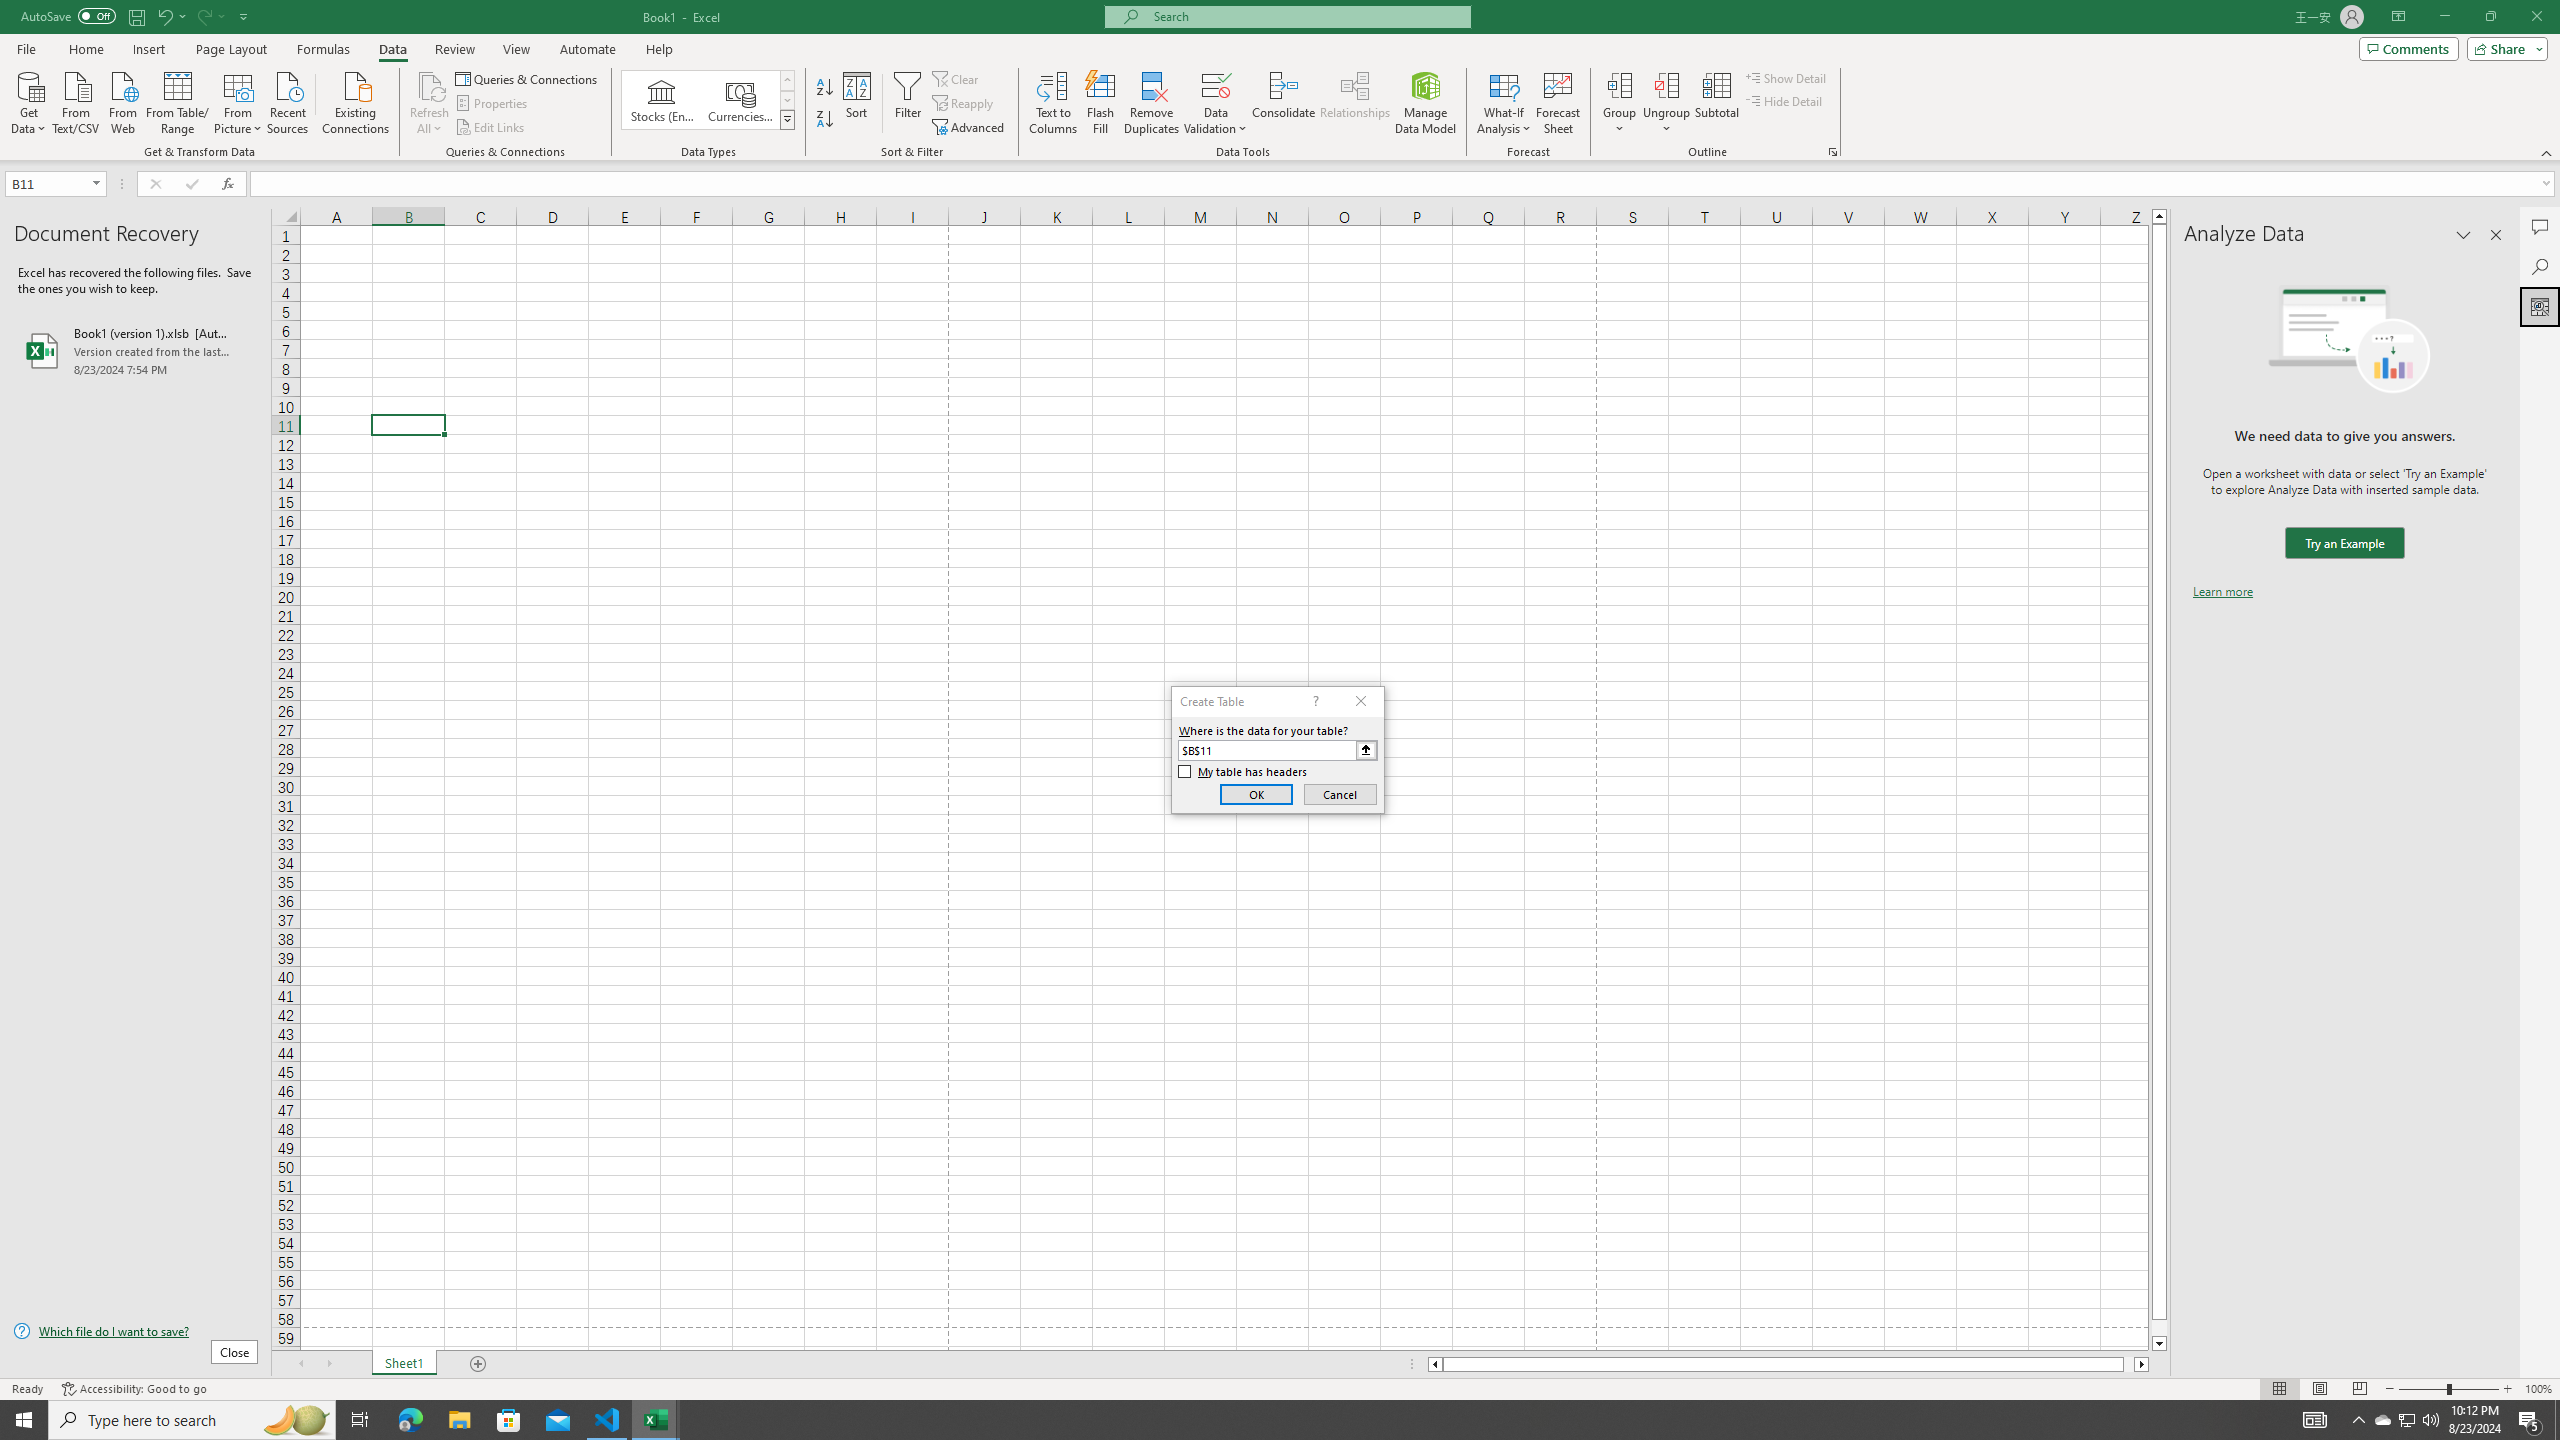  I want to click on Column left, so click(1434, 1364).